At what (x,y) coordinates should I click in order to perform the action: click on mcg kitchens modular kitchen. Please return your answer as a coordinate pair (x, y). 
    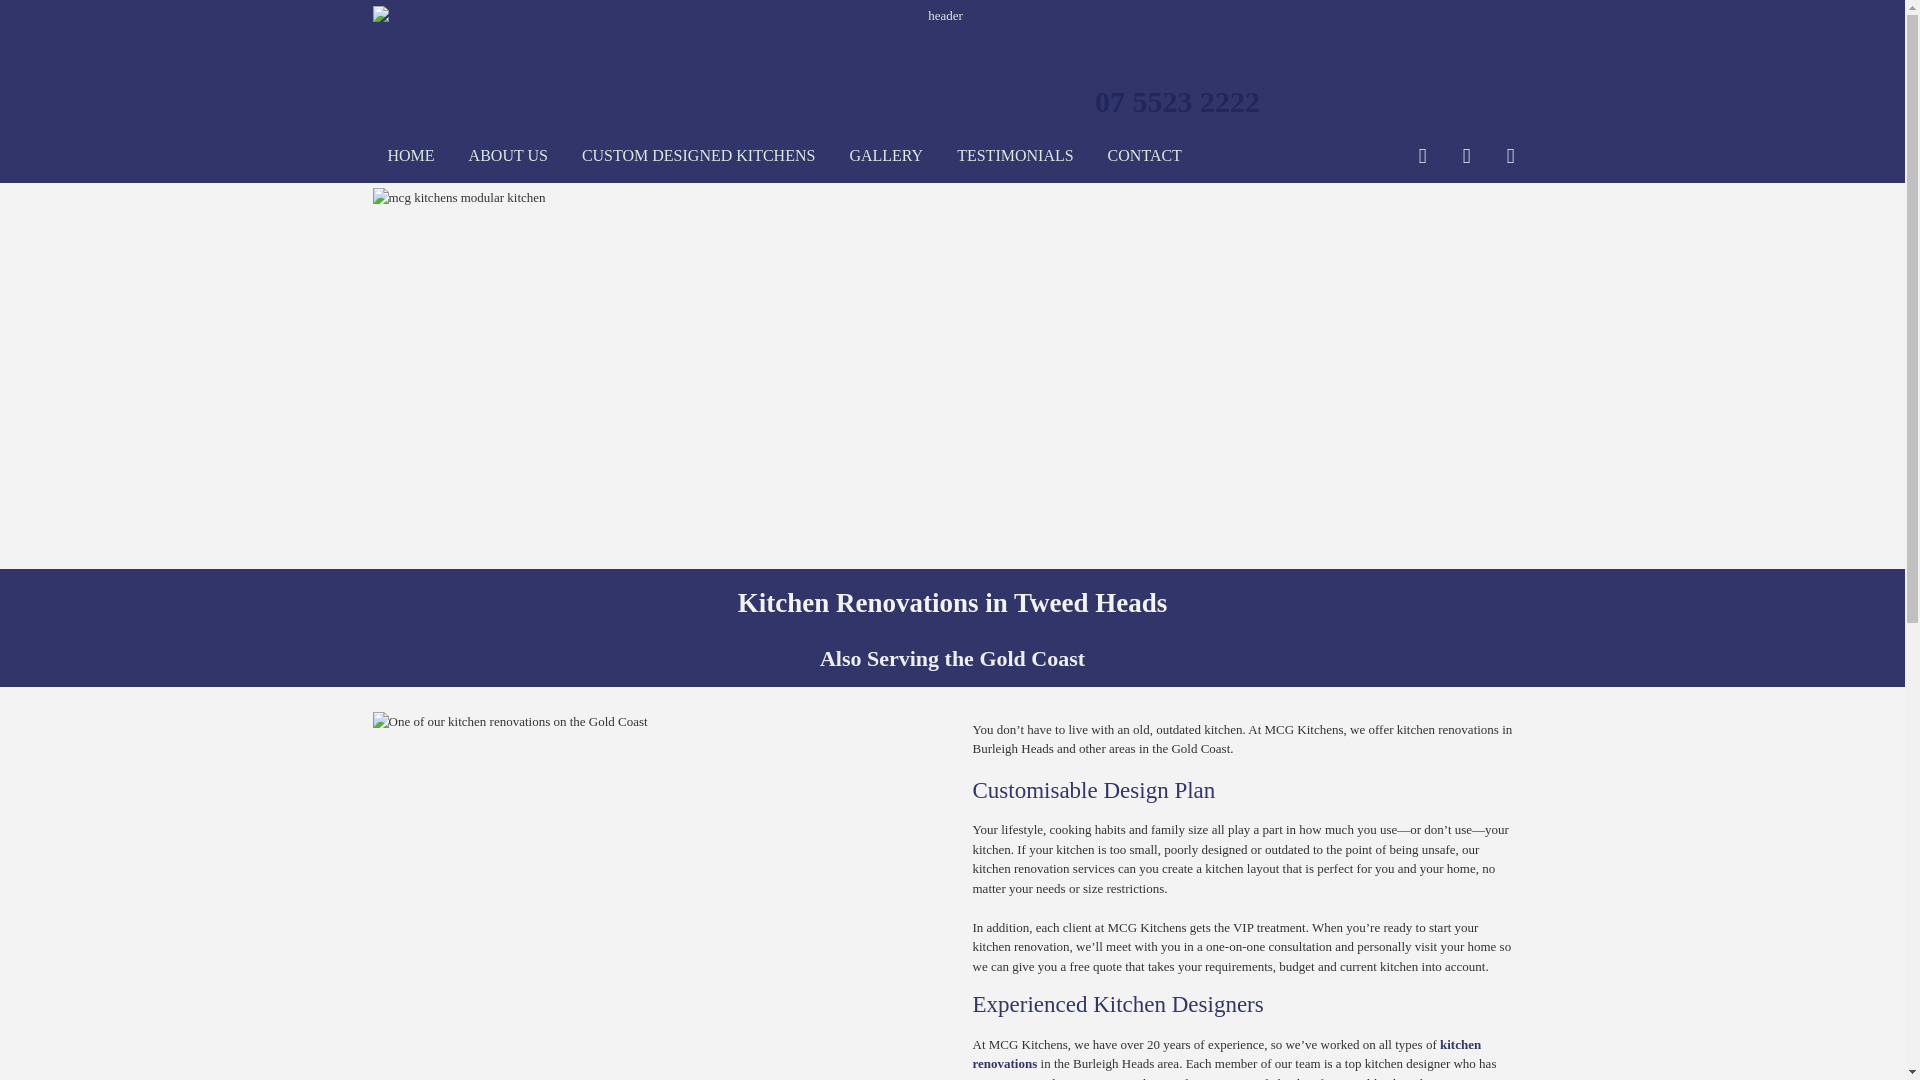
    Looking at the image, I should click on (952, 376).